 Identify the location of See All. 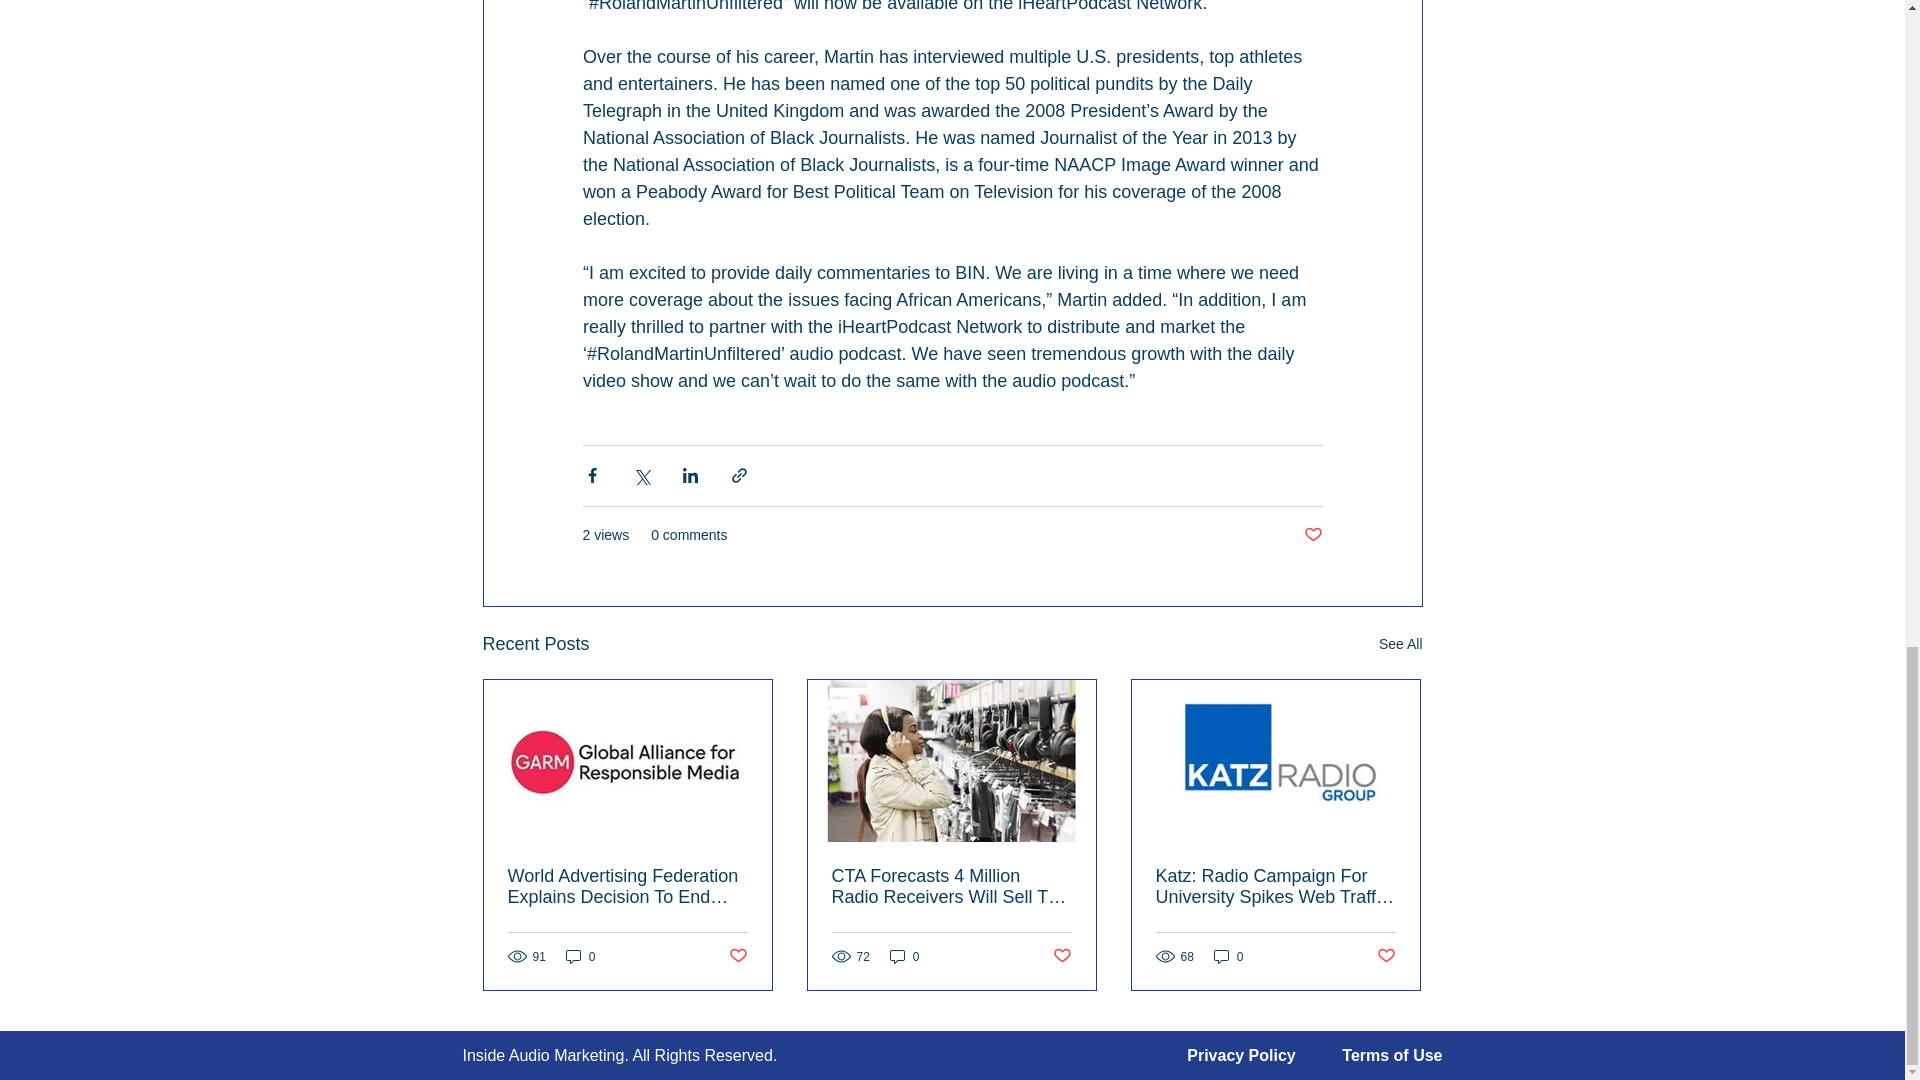
(1400, 644).